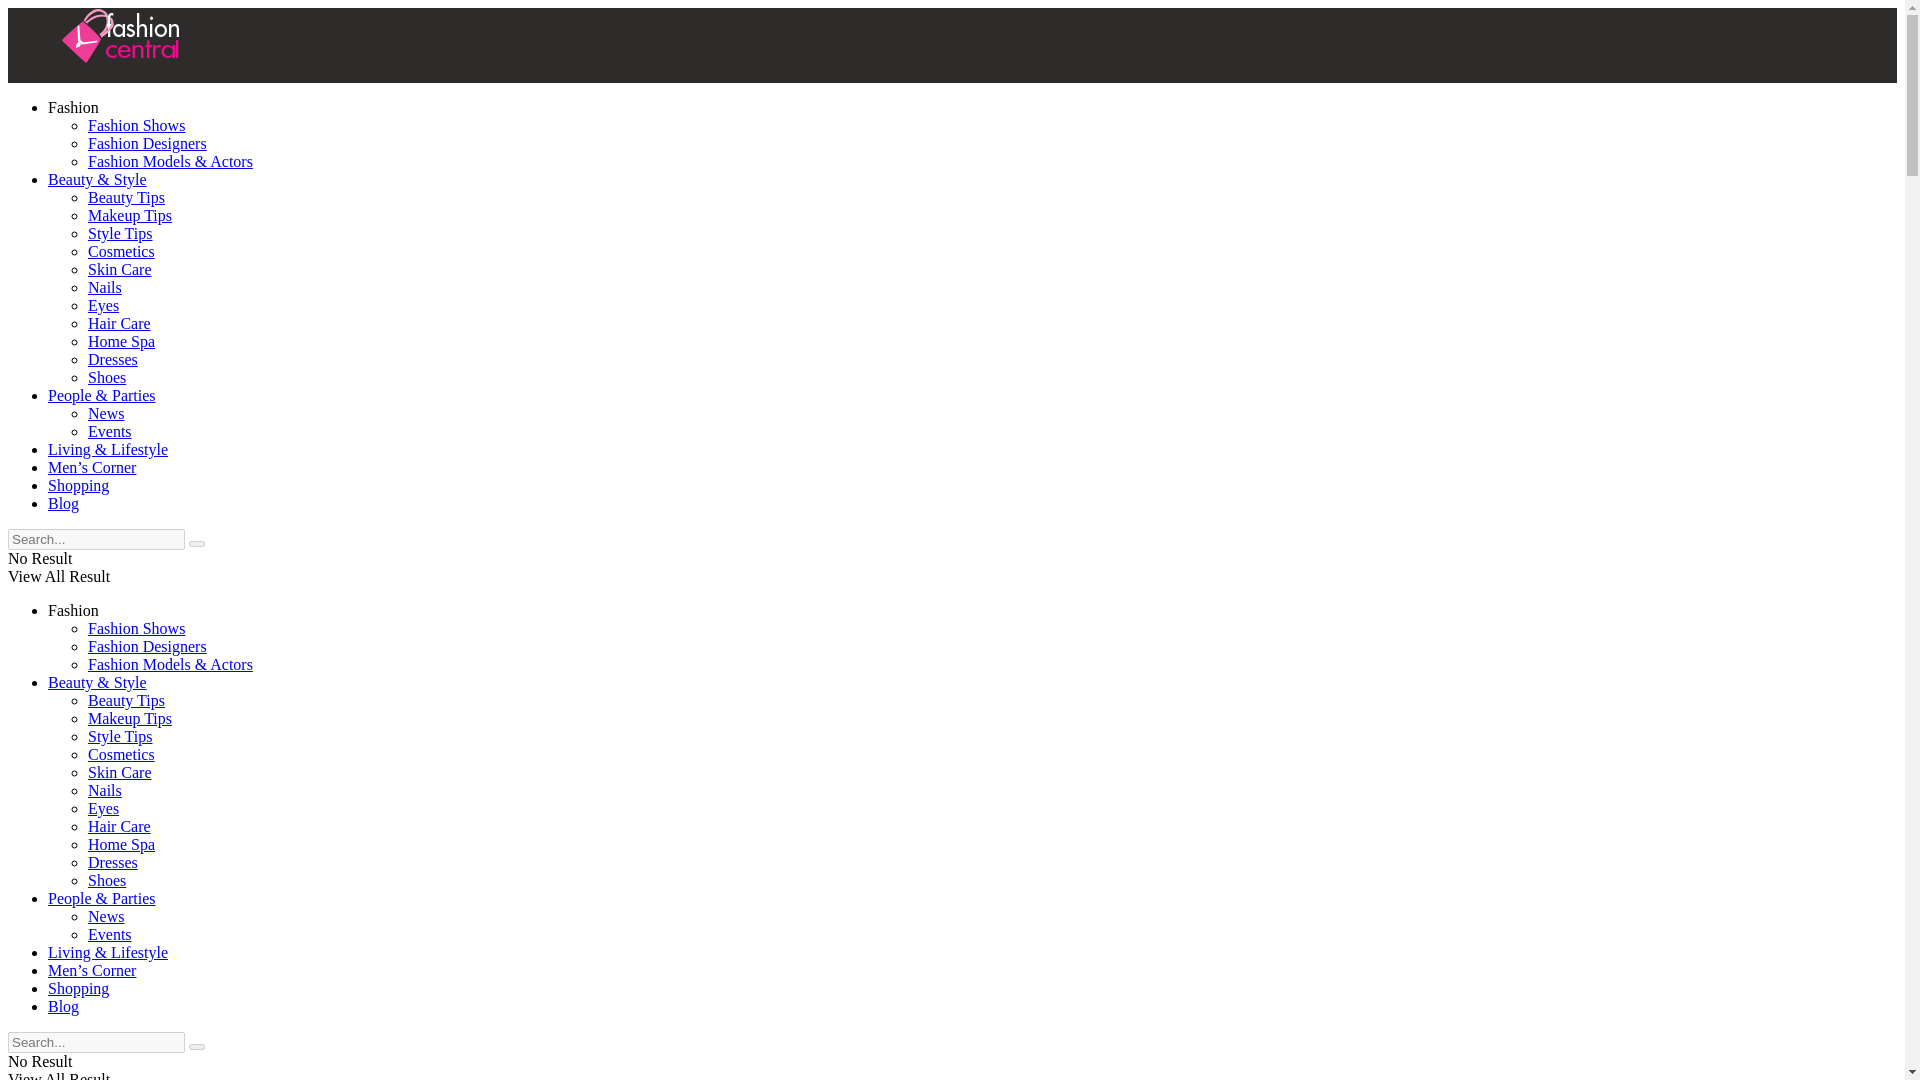  What do you see at coordinates (126, 700) in the screenshot?
I see `Beauty Tips` at bounding box center [126, 700].